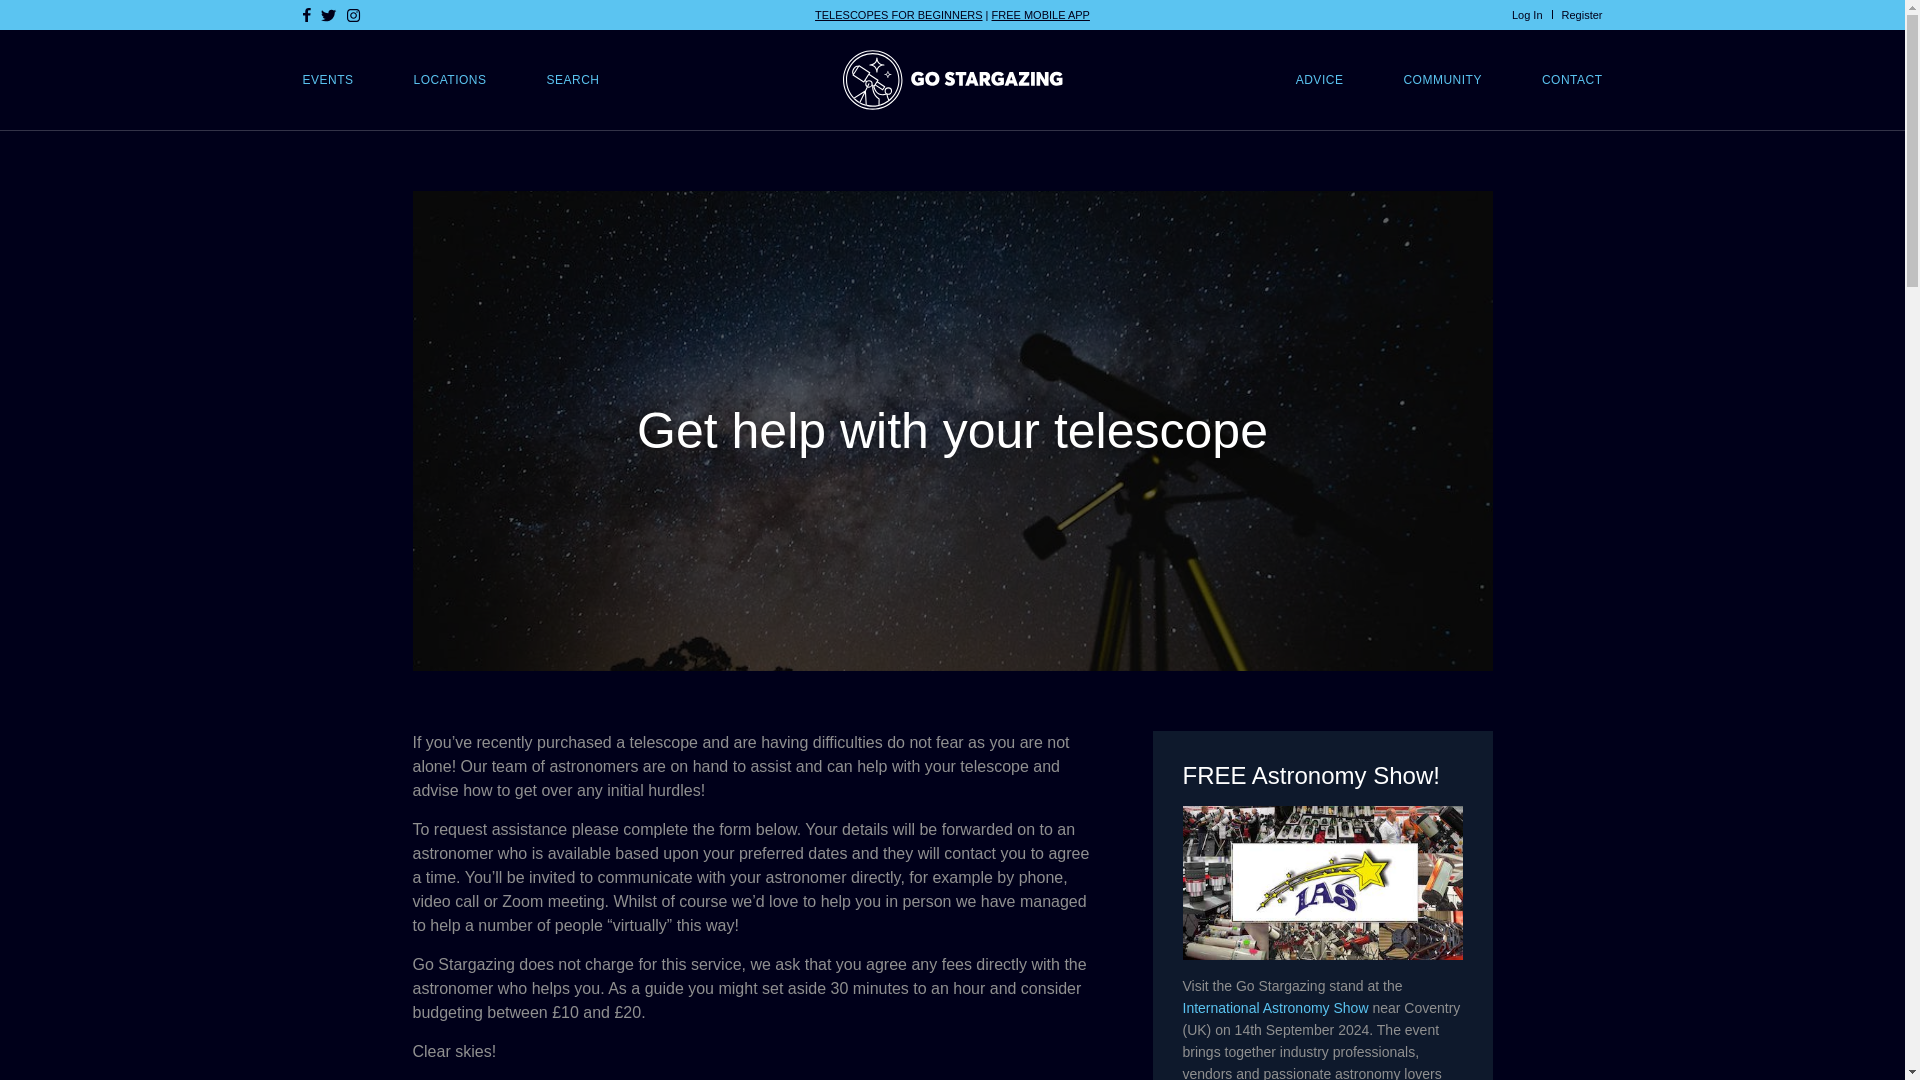 This screenshot has width=1920, height=1080. I want to click on TELESCOPES FOR BEGINNERS, so click(898, 14).